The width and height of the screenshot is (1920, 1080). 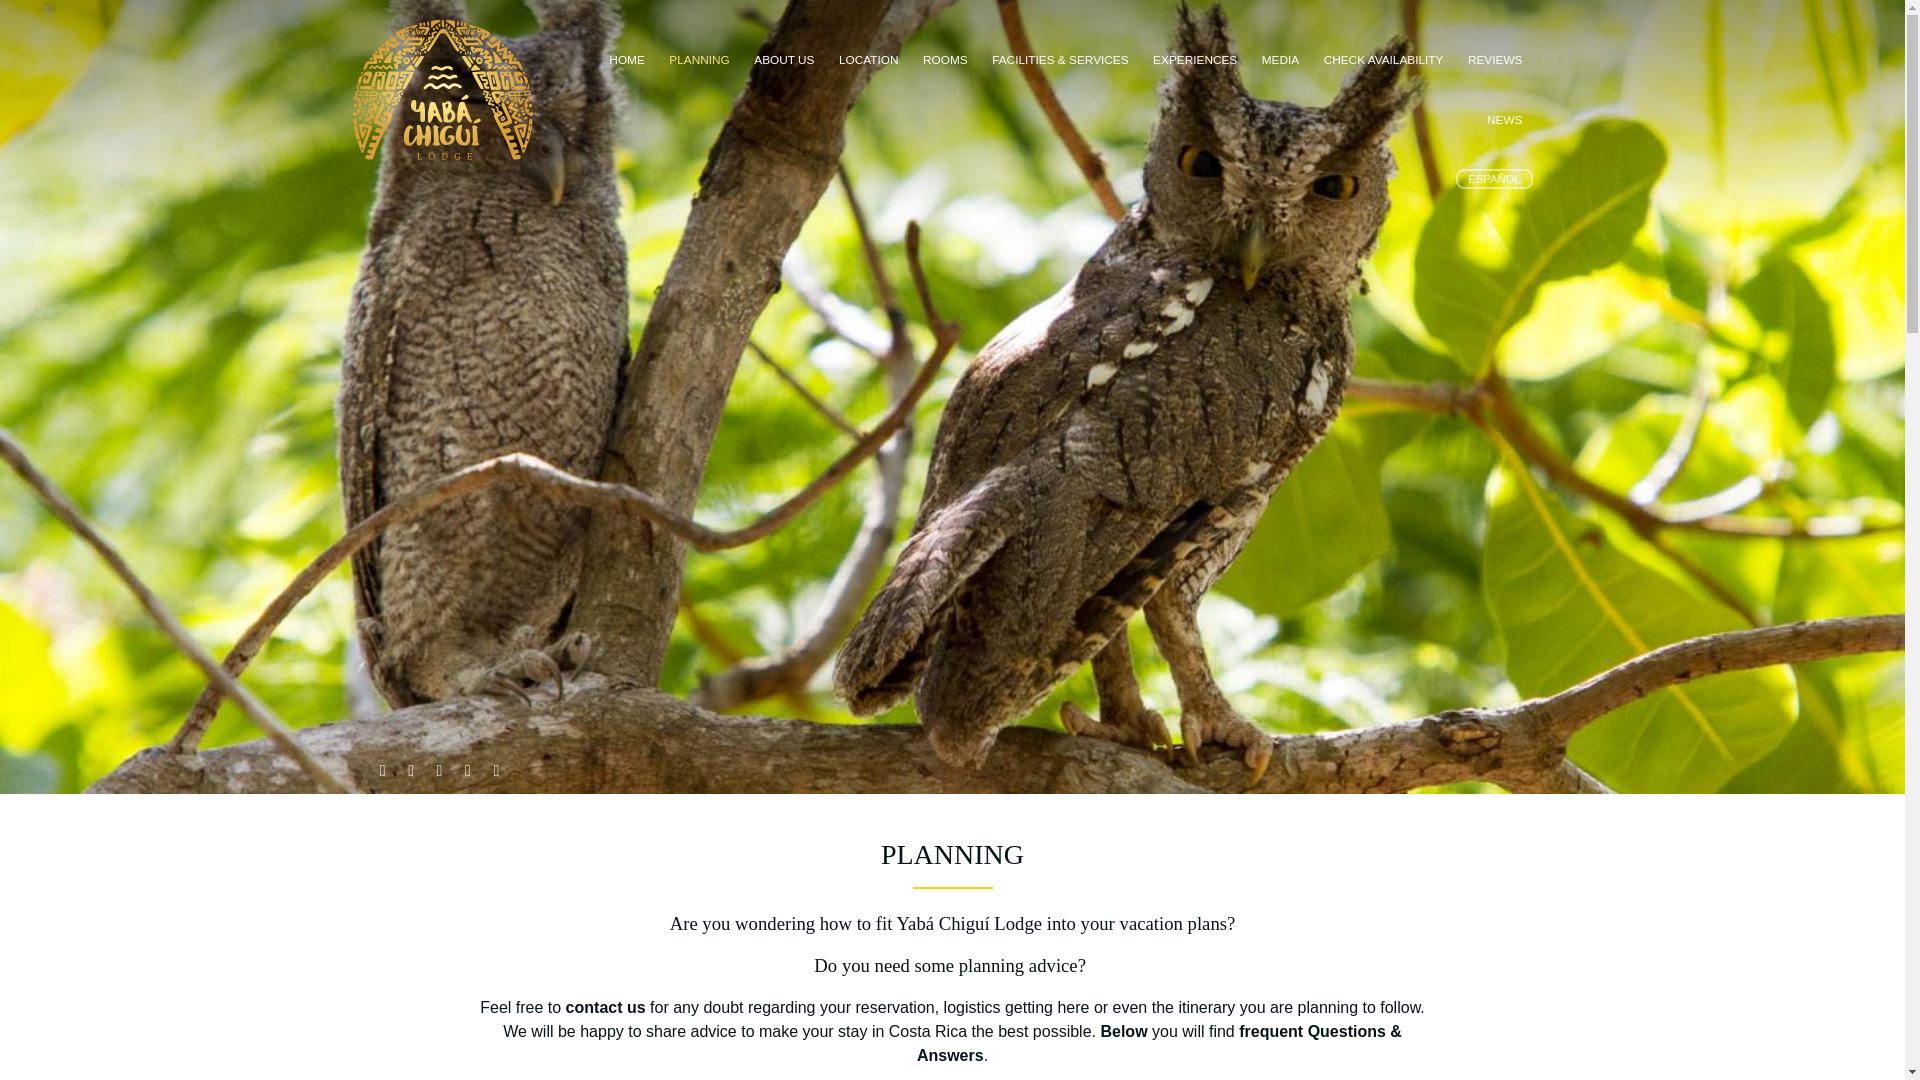 What do you see at coordinates (1383, 60) in the screenshot?
I see `CHECK AVAILABILITY` at bounding box center [1383, 60].